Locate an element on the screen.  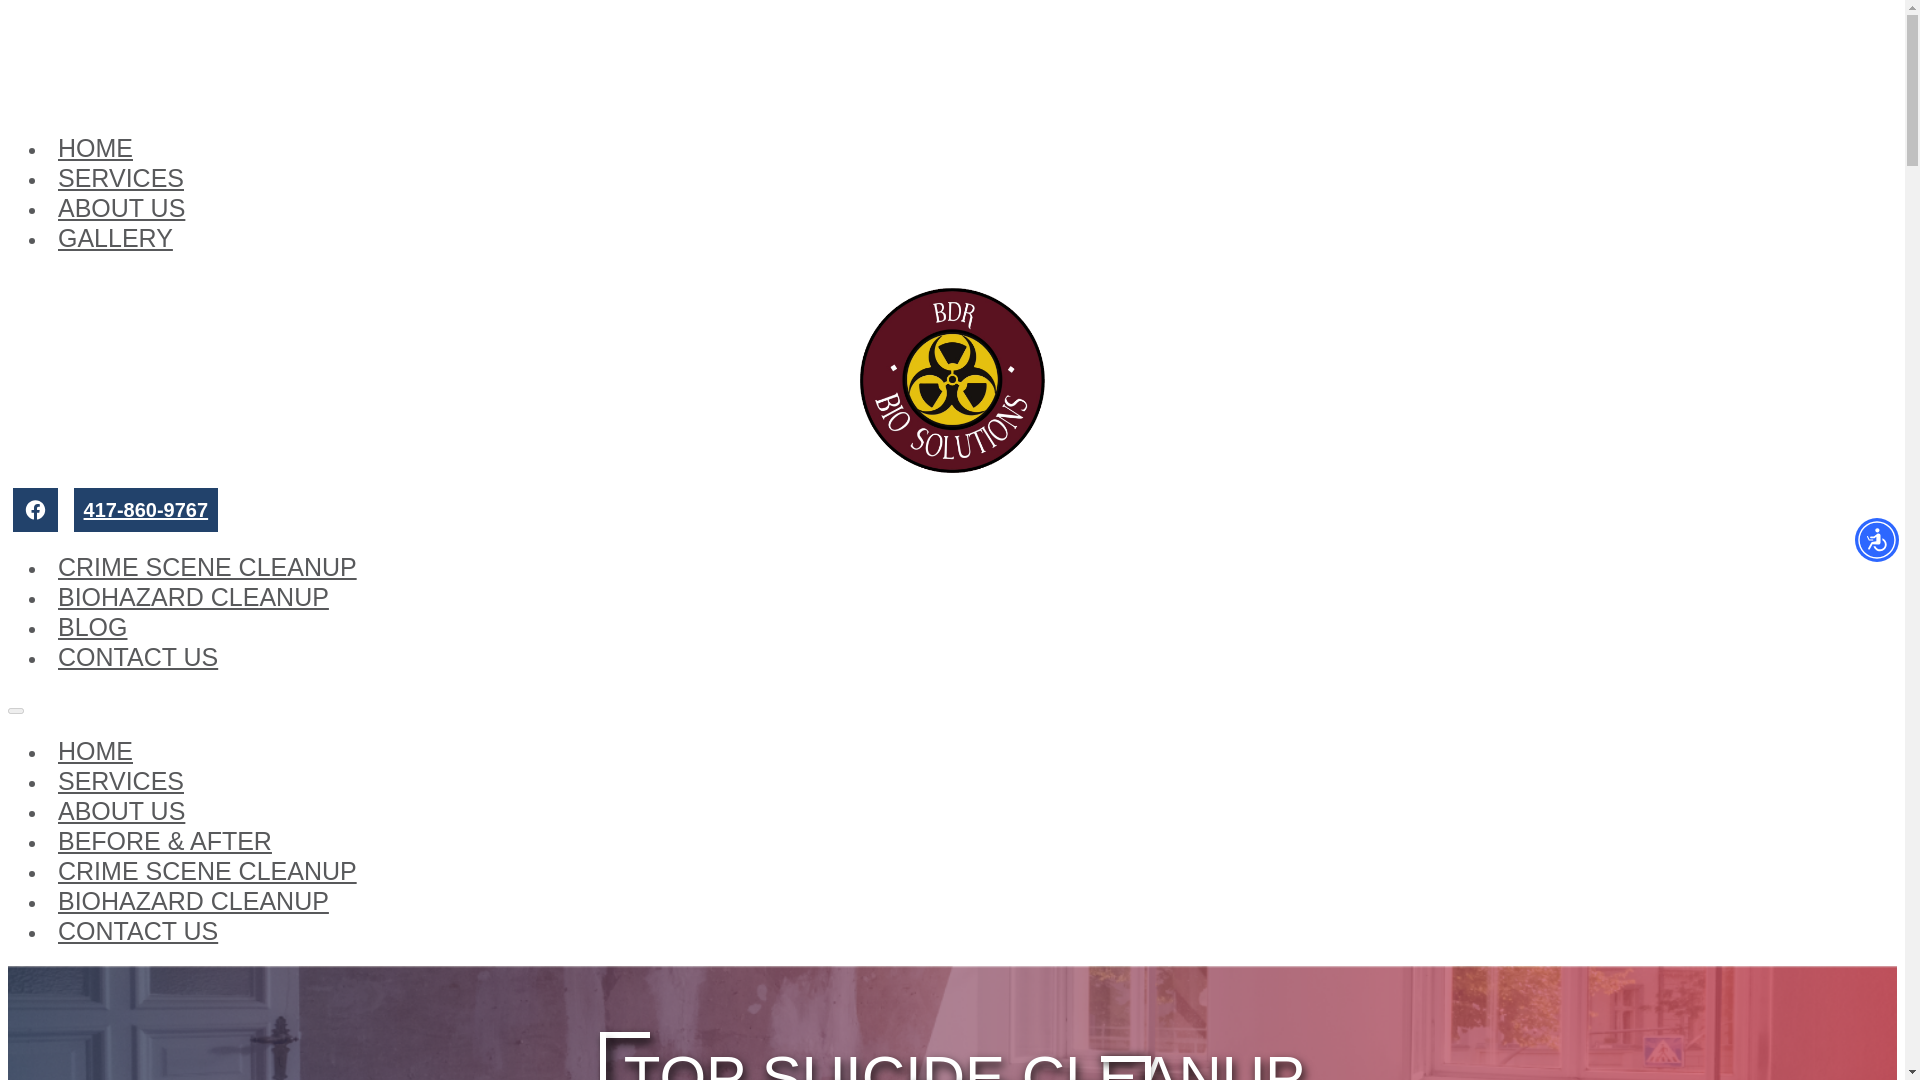
CRIME SCENE CLEANUP is located at coordinates (207, 568).